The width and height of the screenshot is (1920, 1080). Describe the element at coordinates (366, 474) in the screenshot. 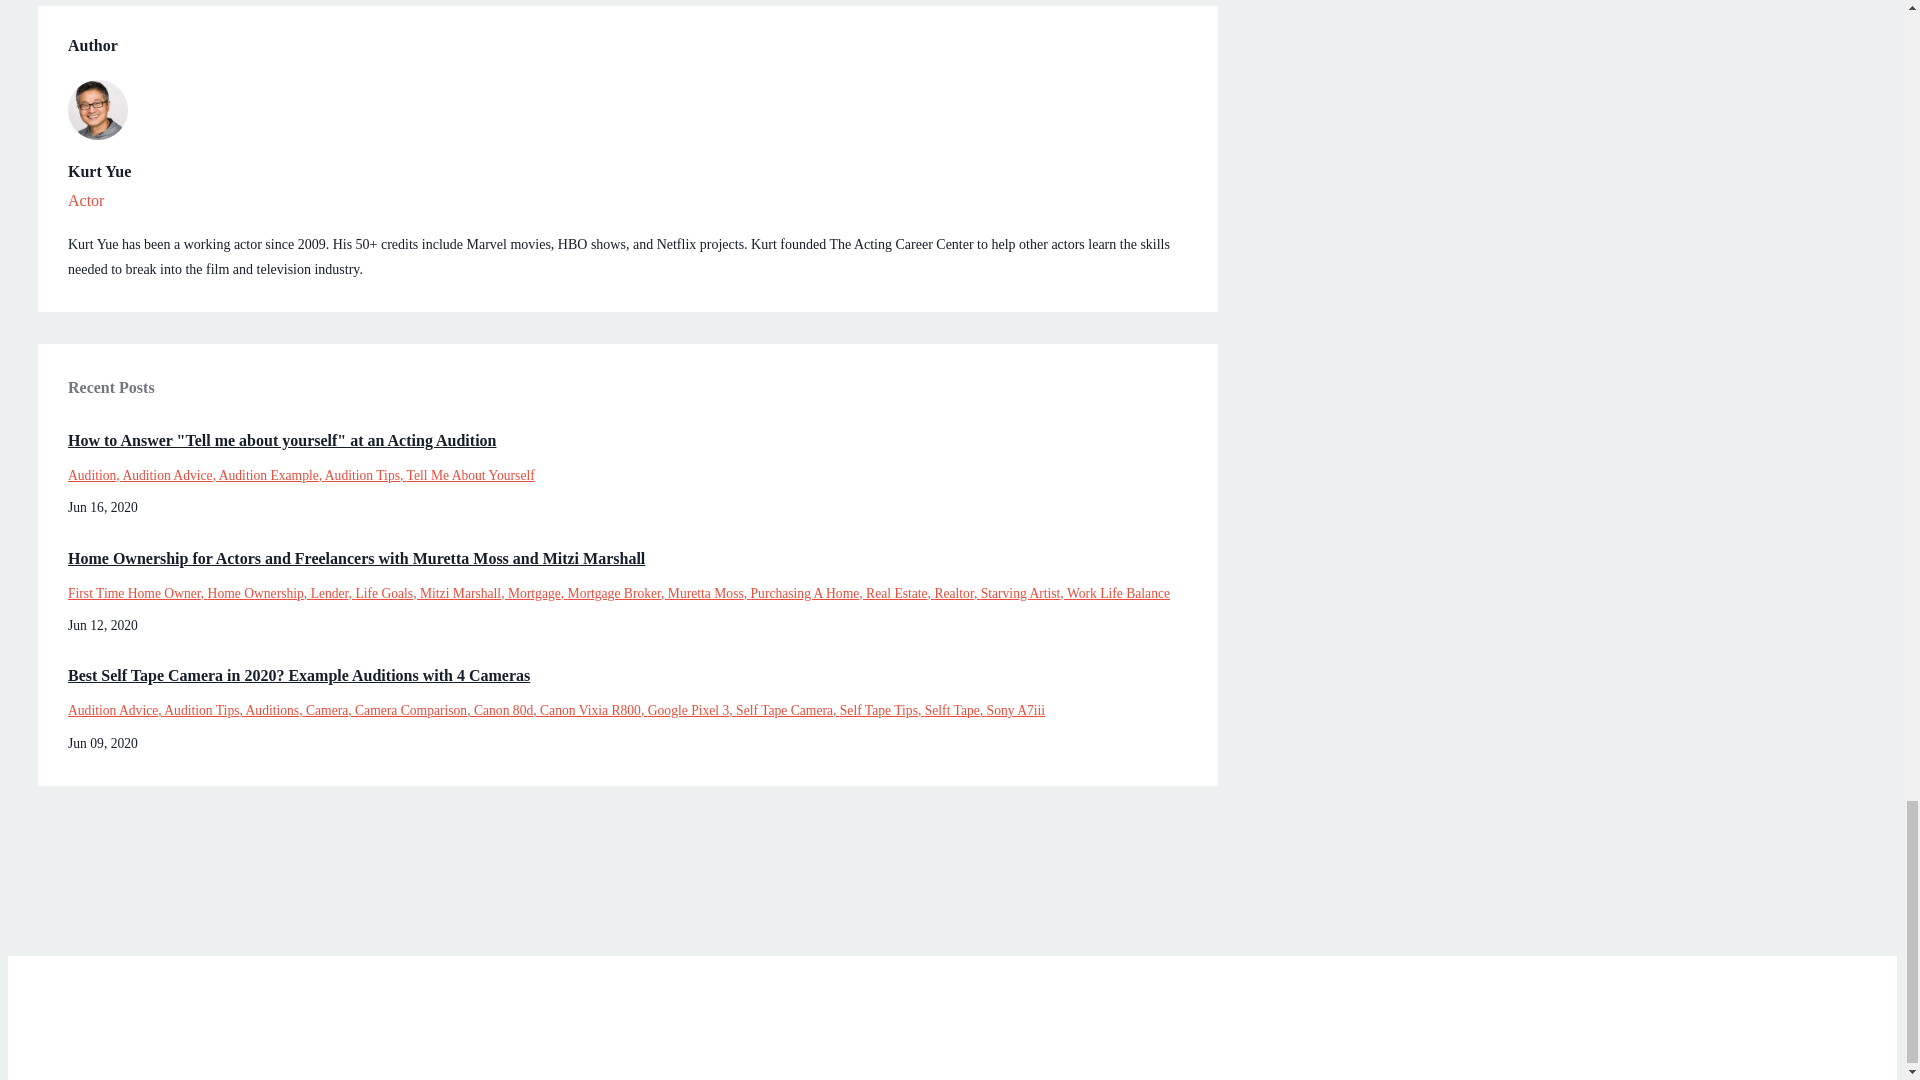

I see `Audition Tips` at that location.